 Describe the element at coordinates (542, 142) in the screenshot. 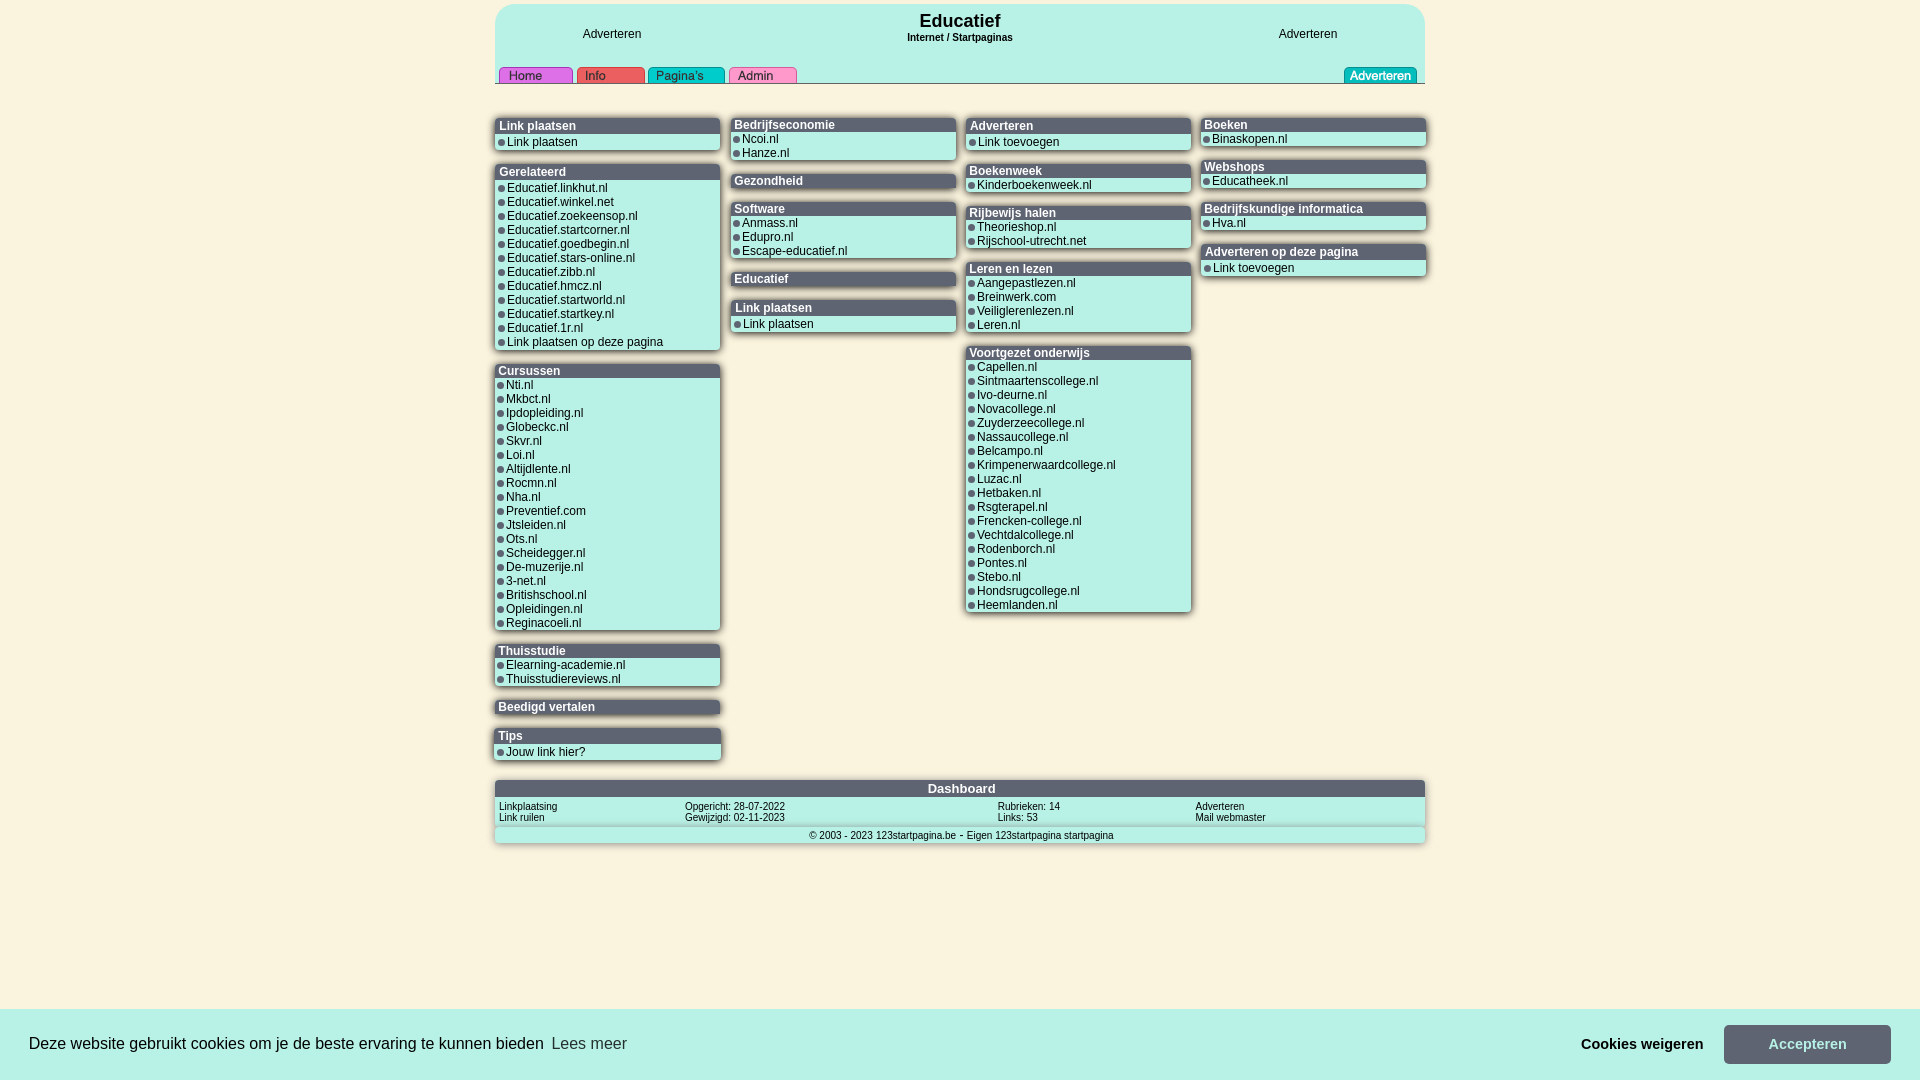

I see `Link plaatsen` at that location.